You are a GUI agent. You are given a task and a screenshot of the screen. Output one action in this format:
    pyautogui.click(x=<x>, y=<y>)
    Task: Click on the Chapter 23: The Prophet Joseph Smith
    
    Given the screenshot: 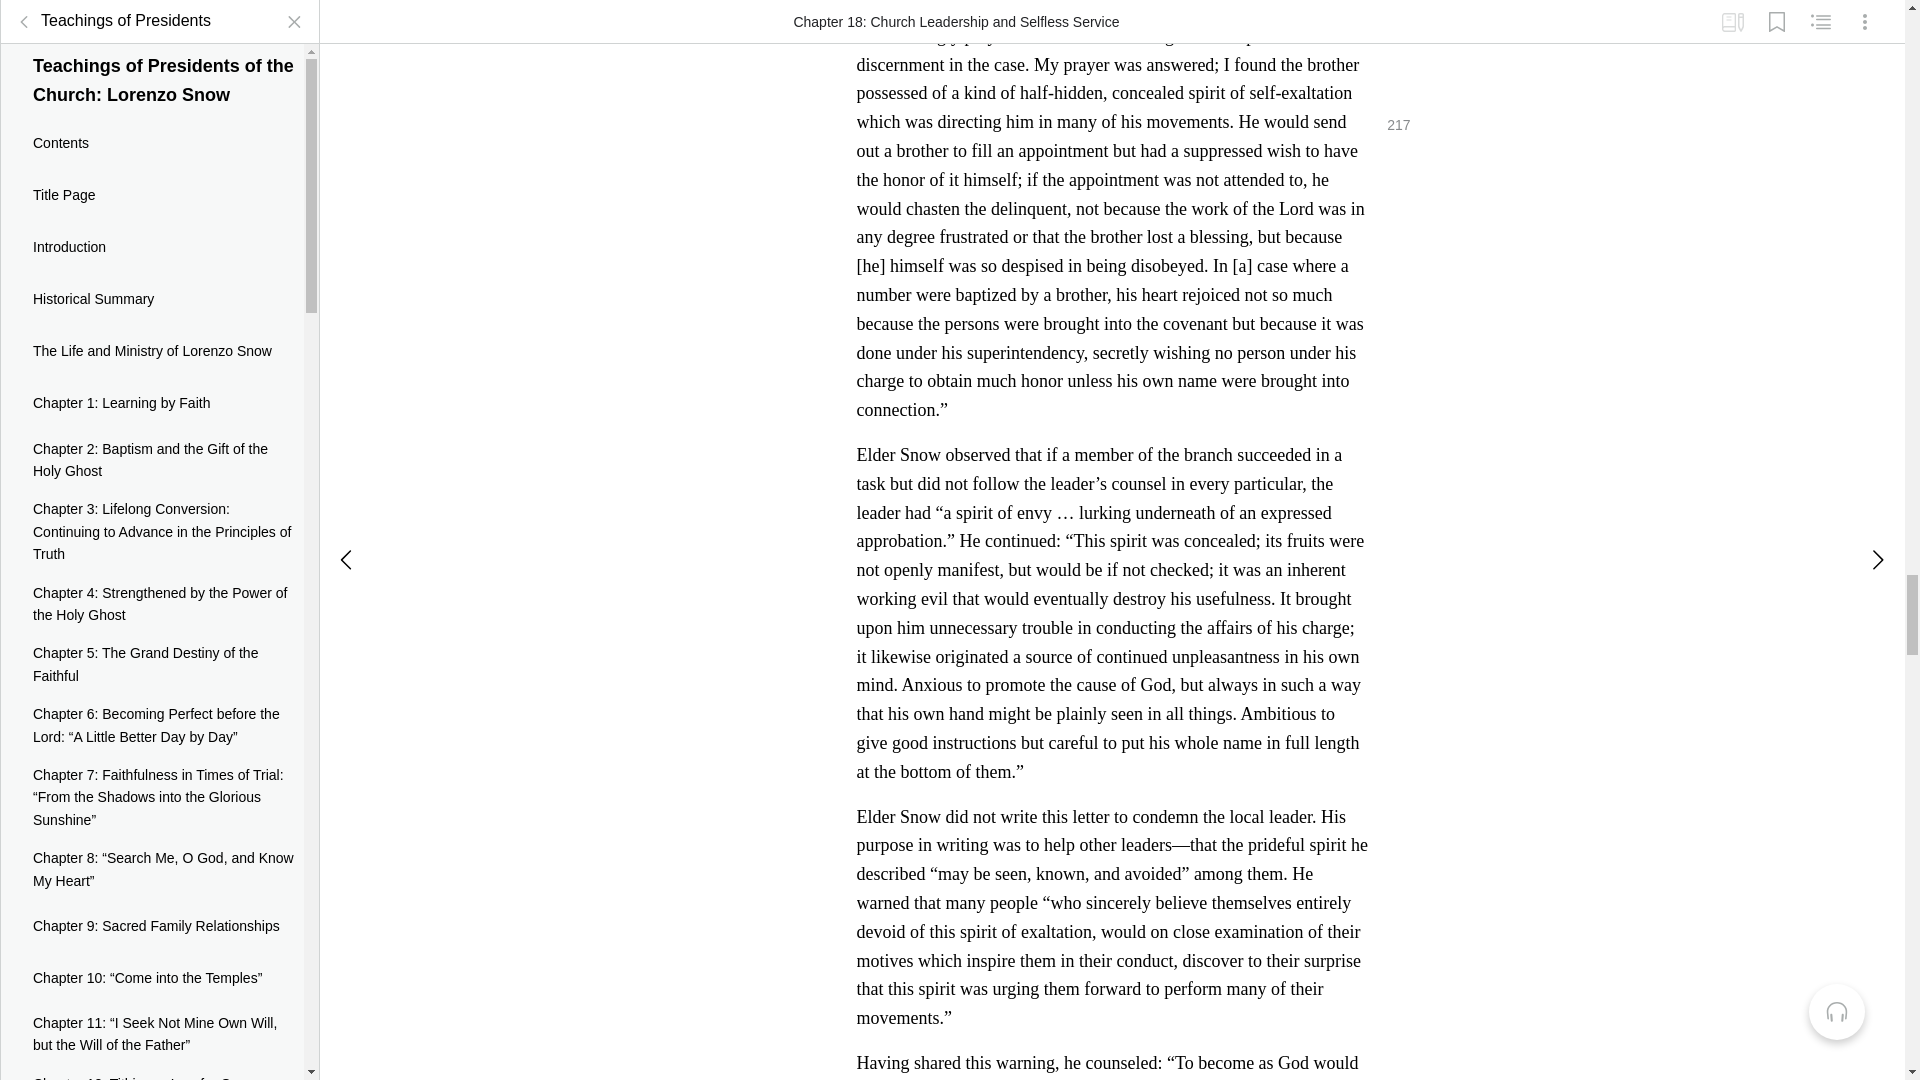 What is the action you would take?
    pyautogui.click(x=152, y=646)
    